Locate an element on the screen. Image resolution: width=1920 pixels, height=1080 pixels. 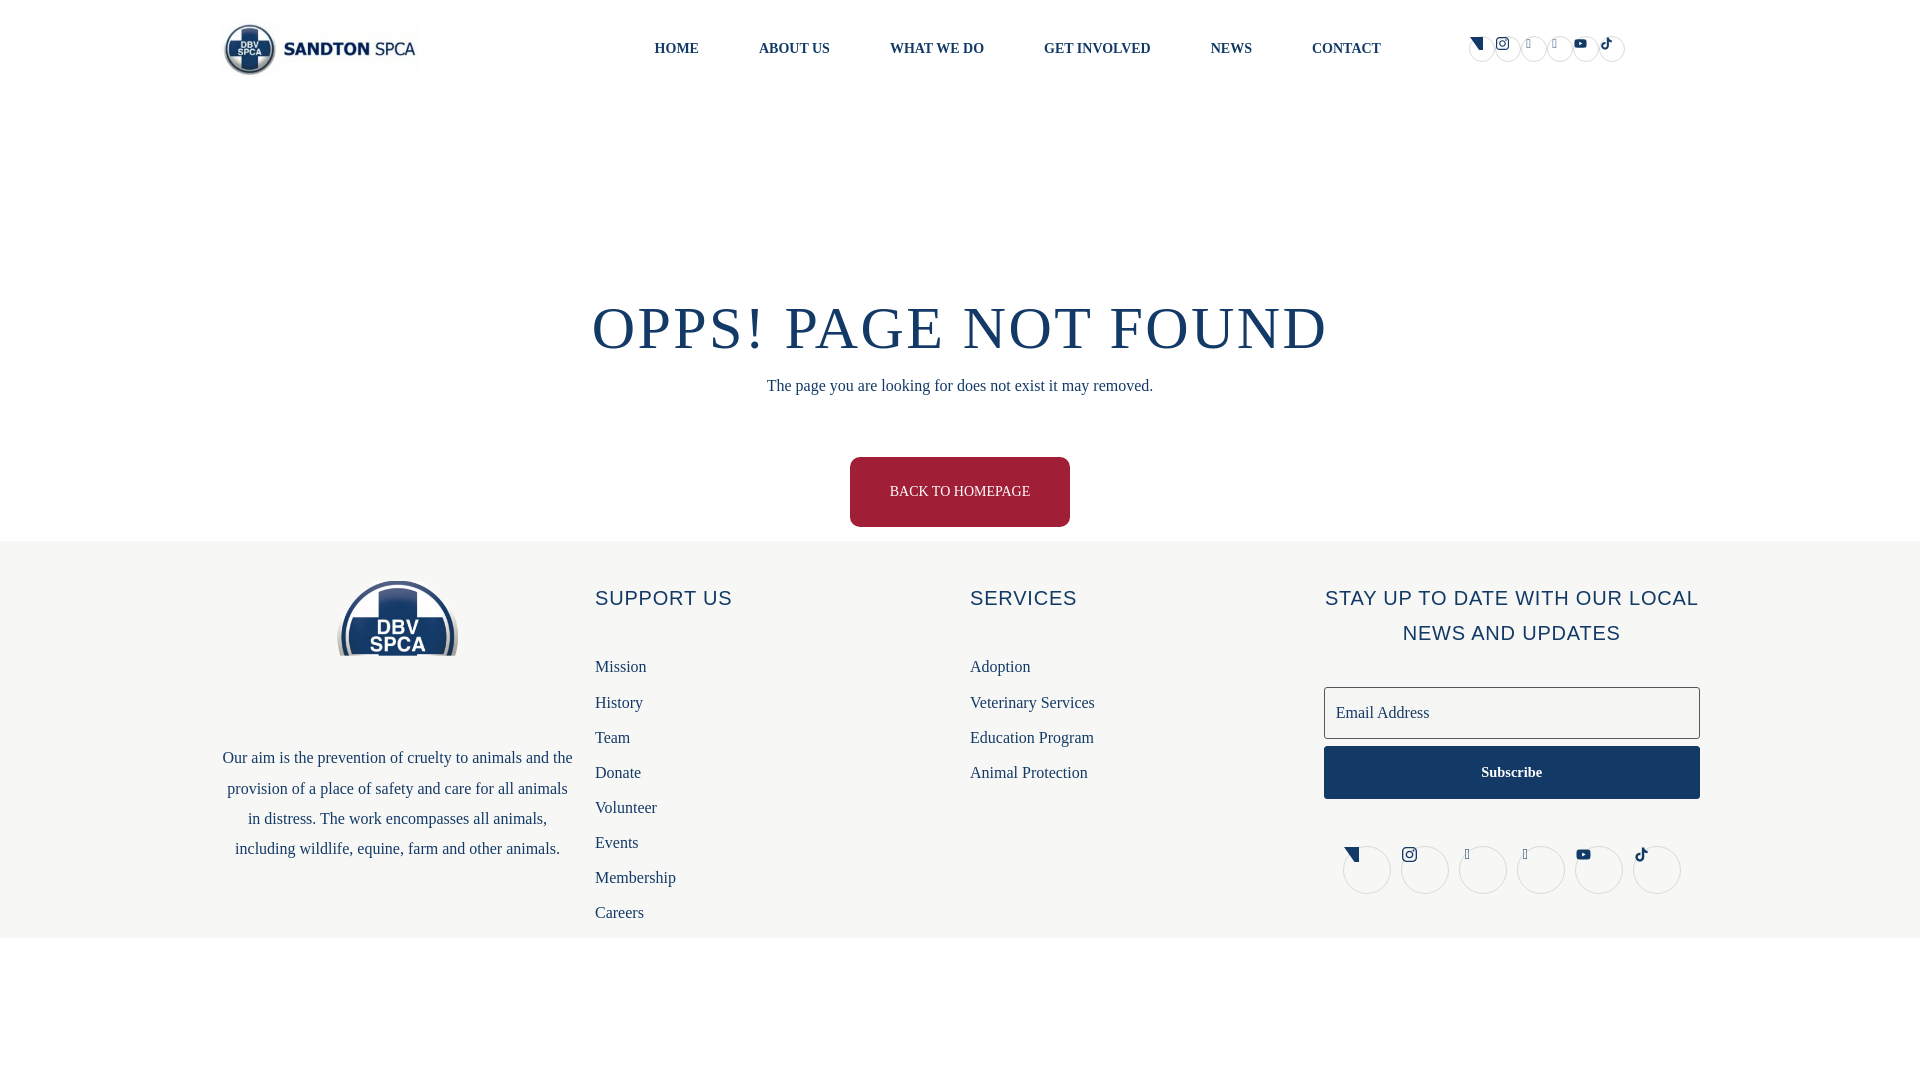
WHAT WE DO is located at coordinates (936, 49).